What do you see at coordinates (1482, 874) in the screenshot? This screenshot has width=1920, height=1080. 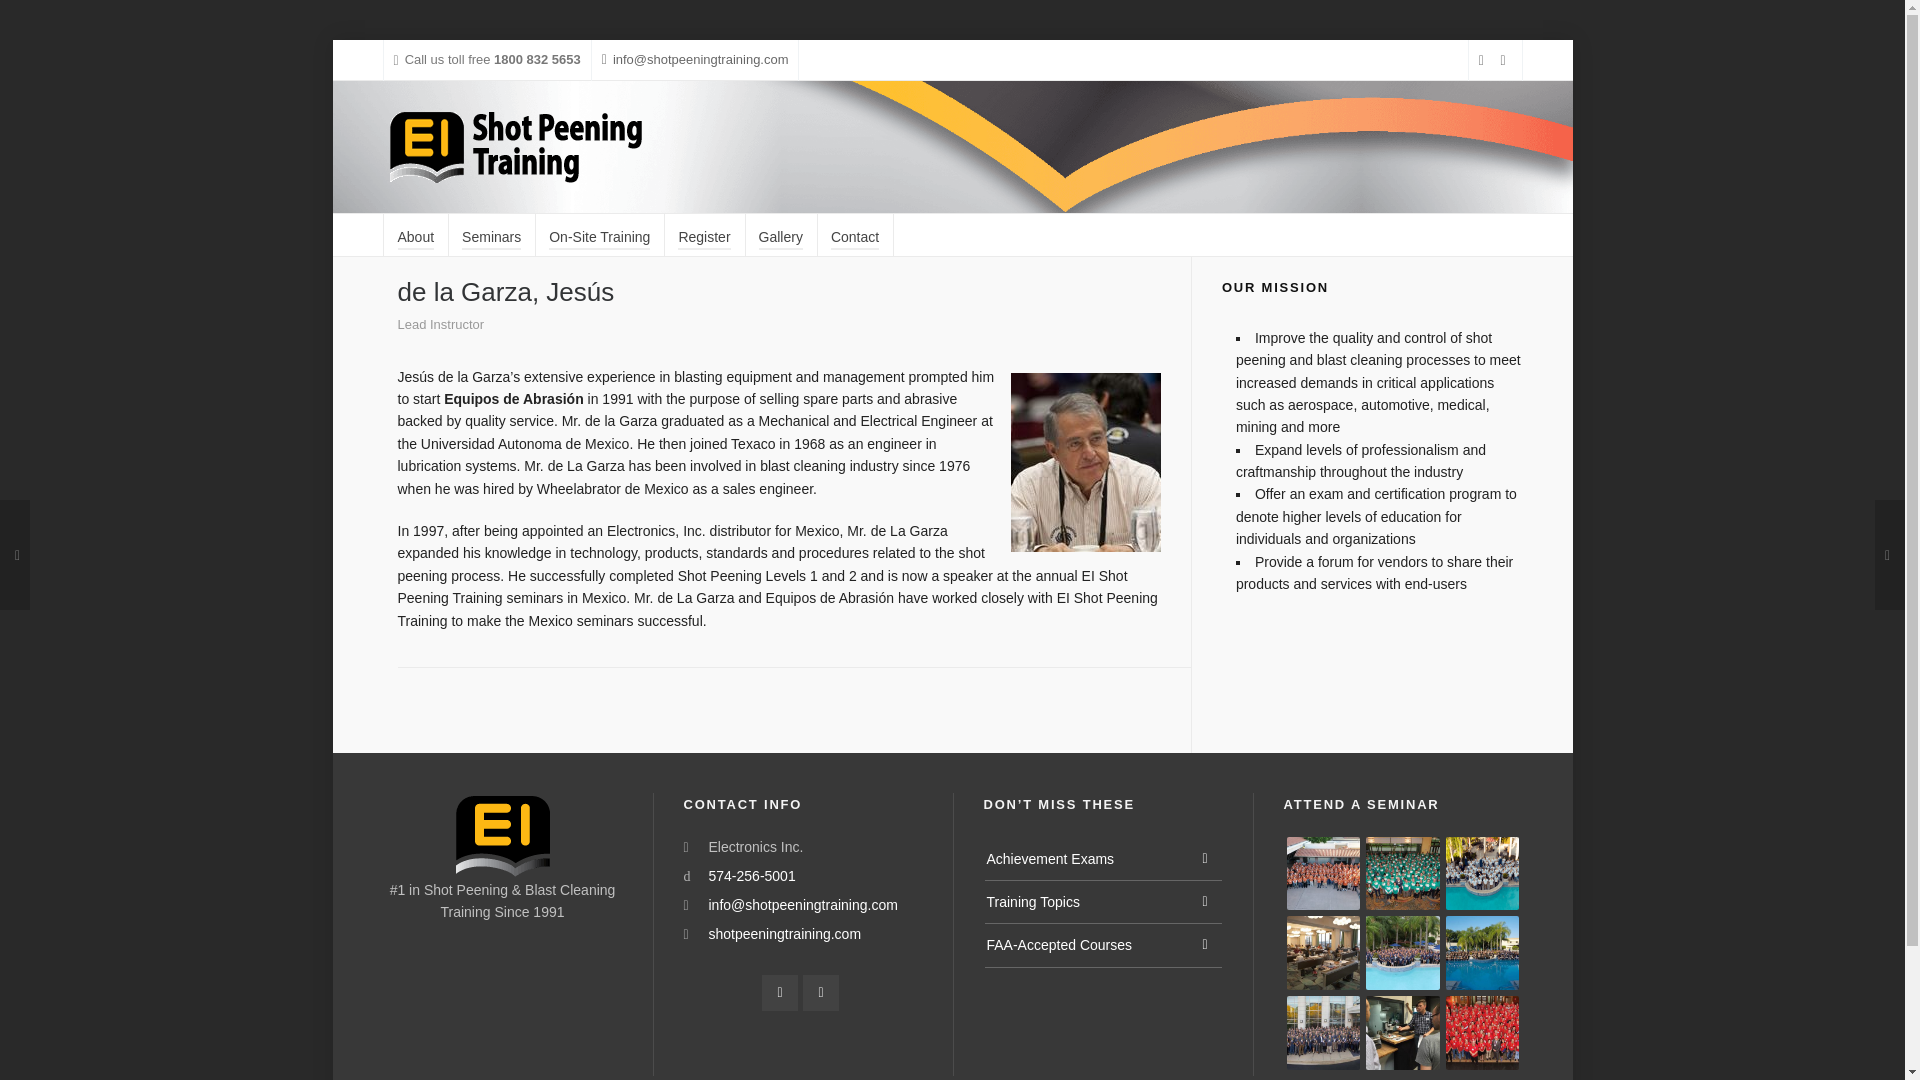 I see `2021 USA Seminar and Workshop` at bounding box center [1482, 874].